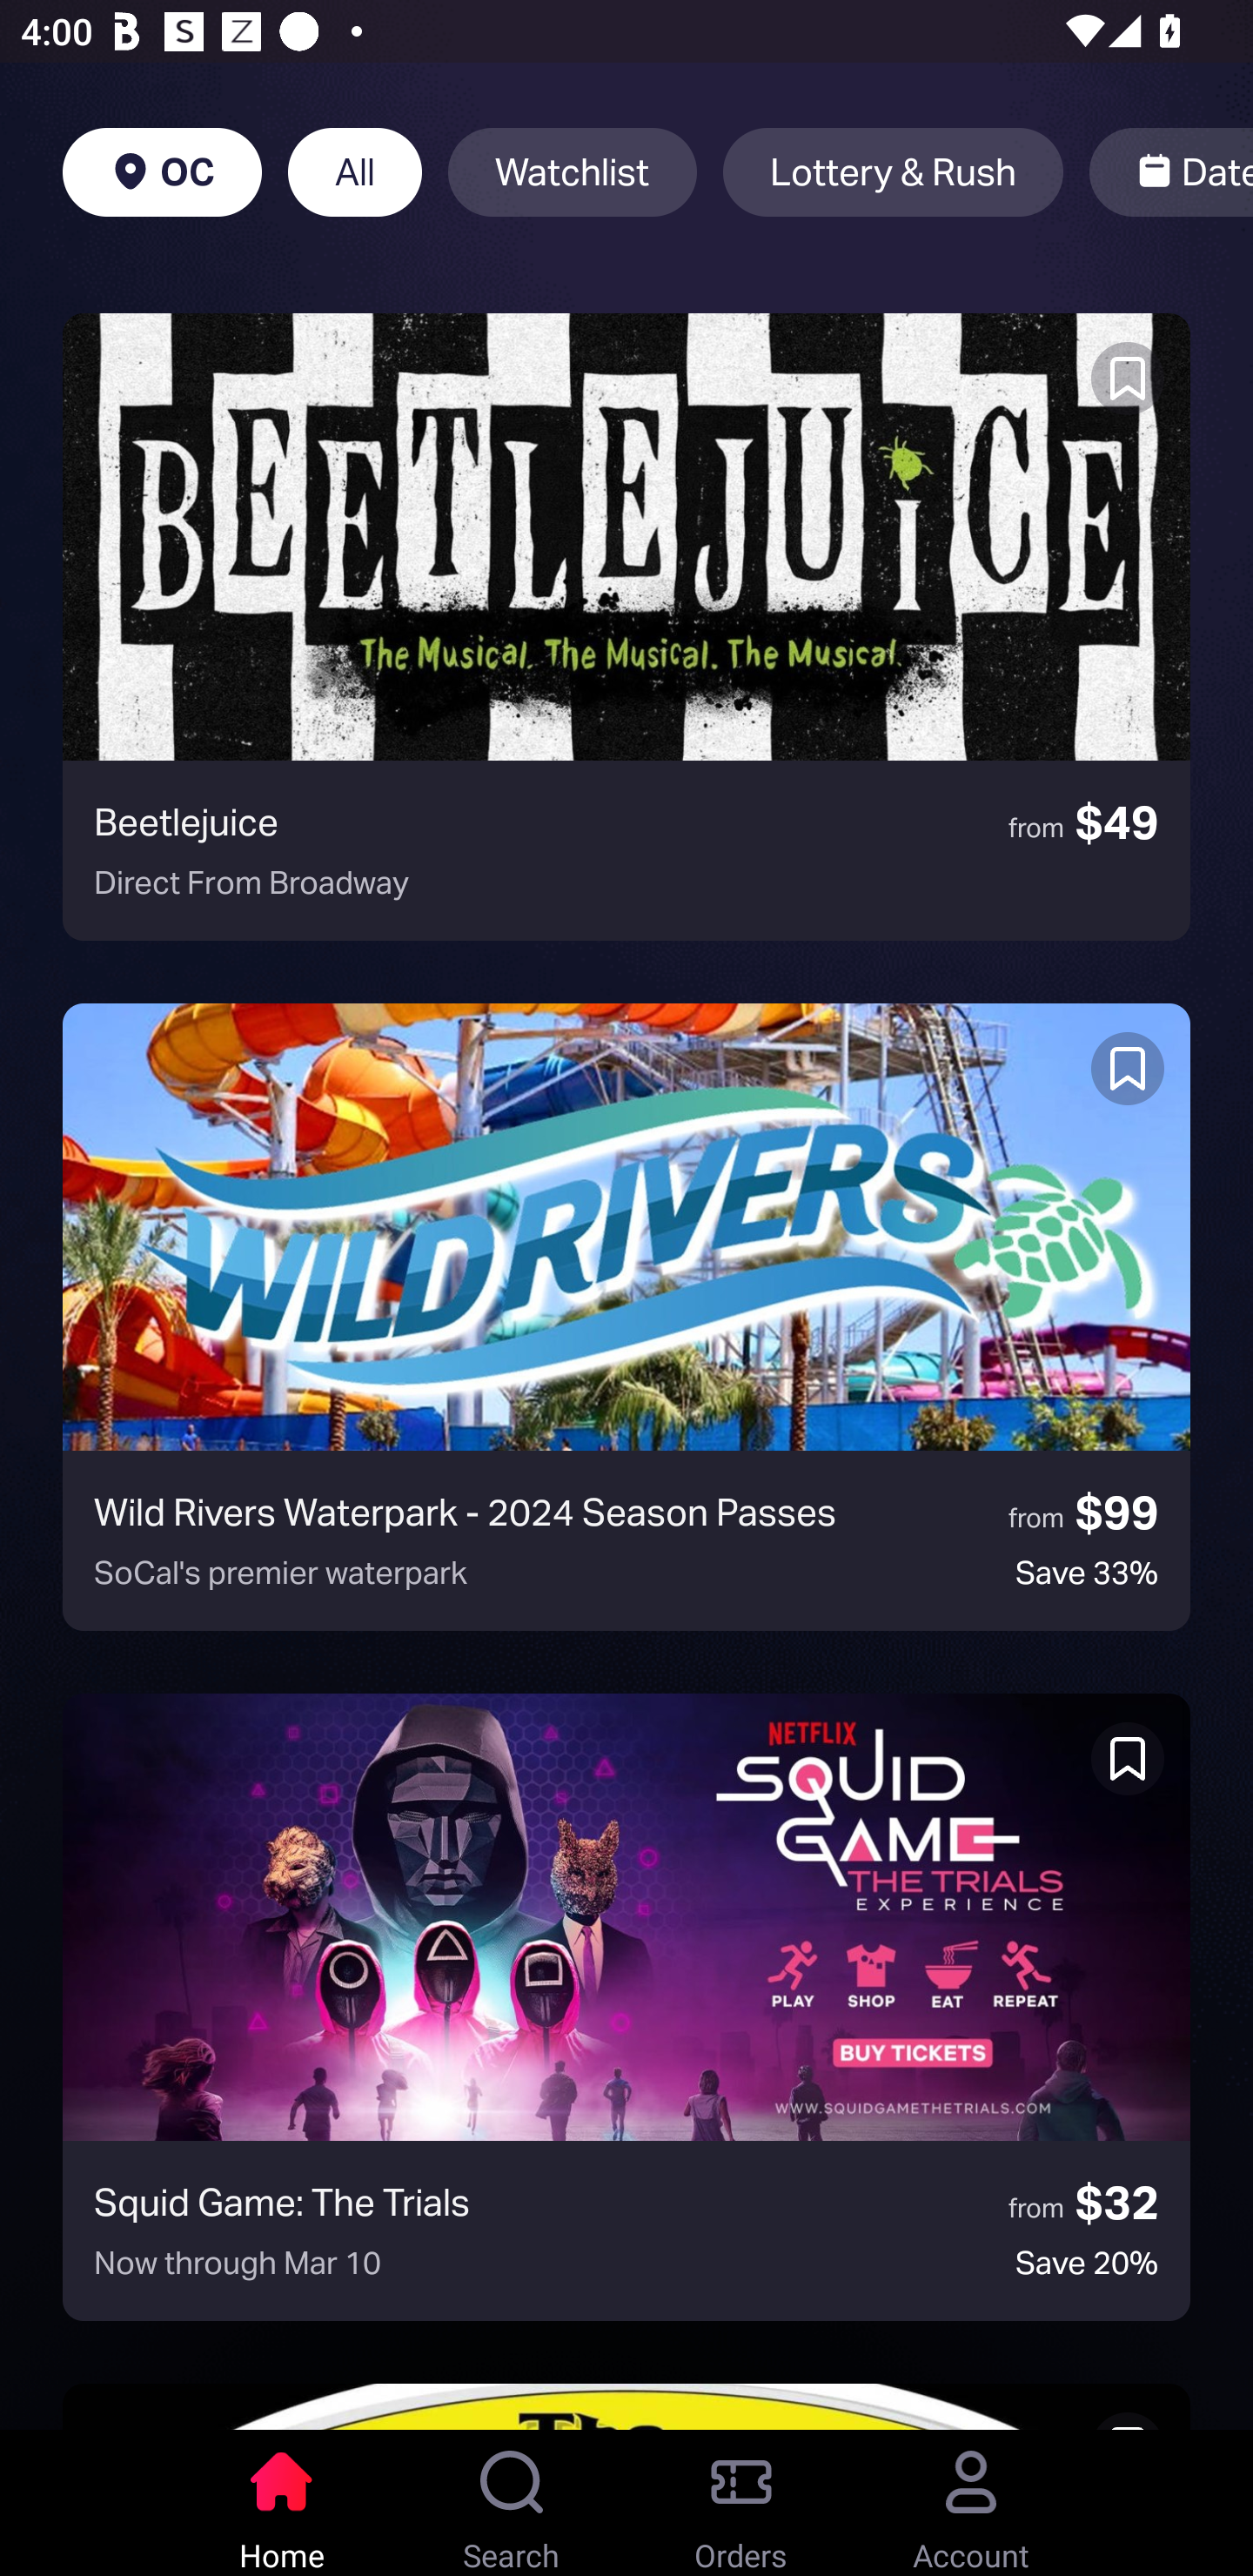  Describe the element at coordinates (355, 172) in the screenshot. I see `All` at that location.